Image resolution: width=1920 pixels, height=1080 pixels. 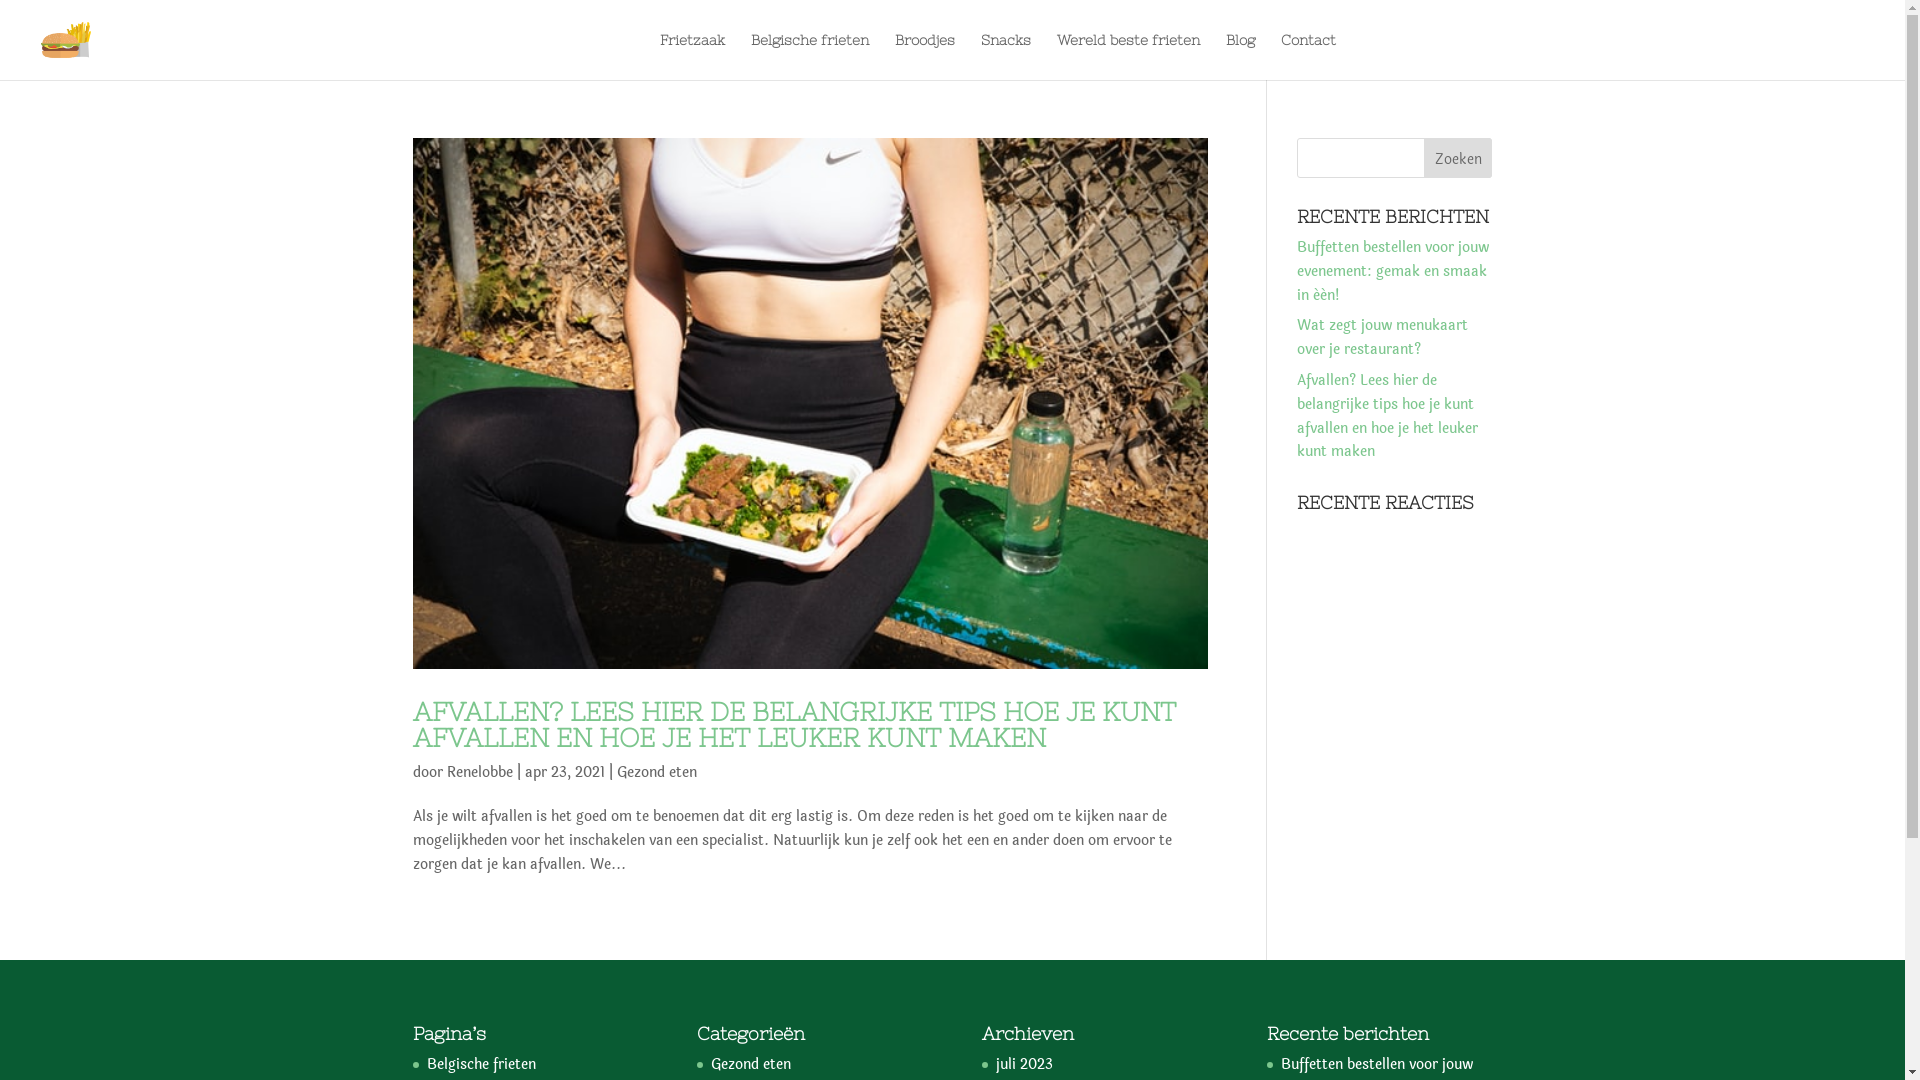 I want to click on Belgische frieten, so click(x=810, y=56).